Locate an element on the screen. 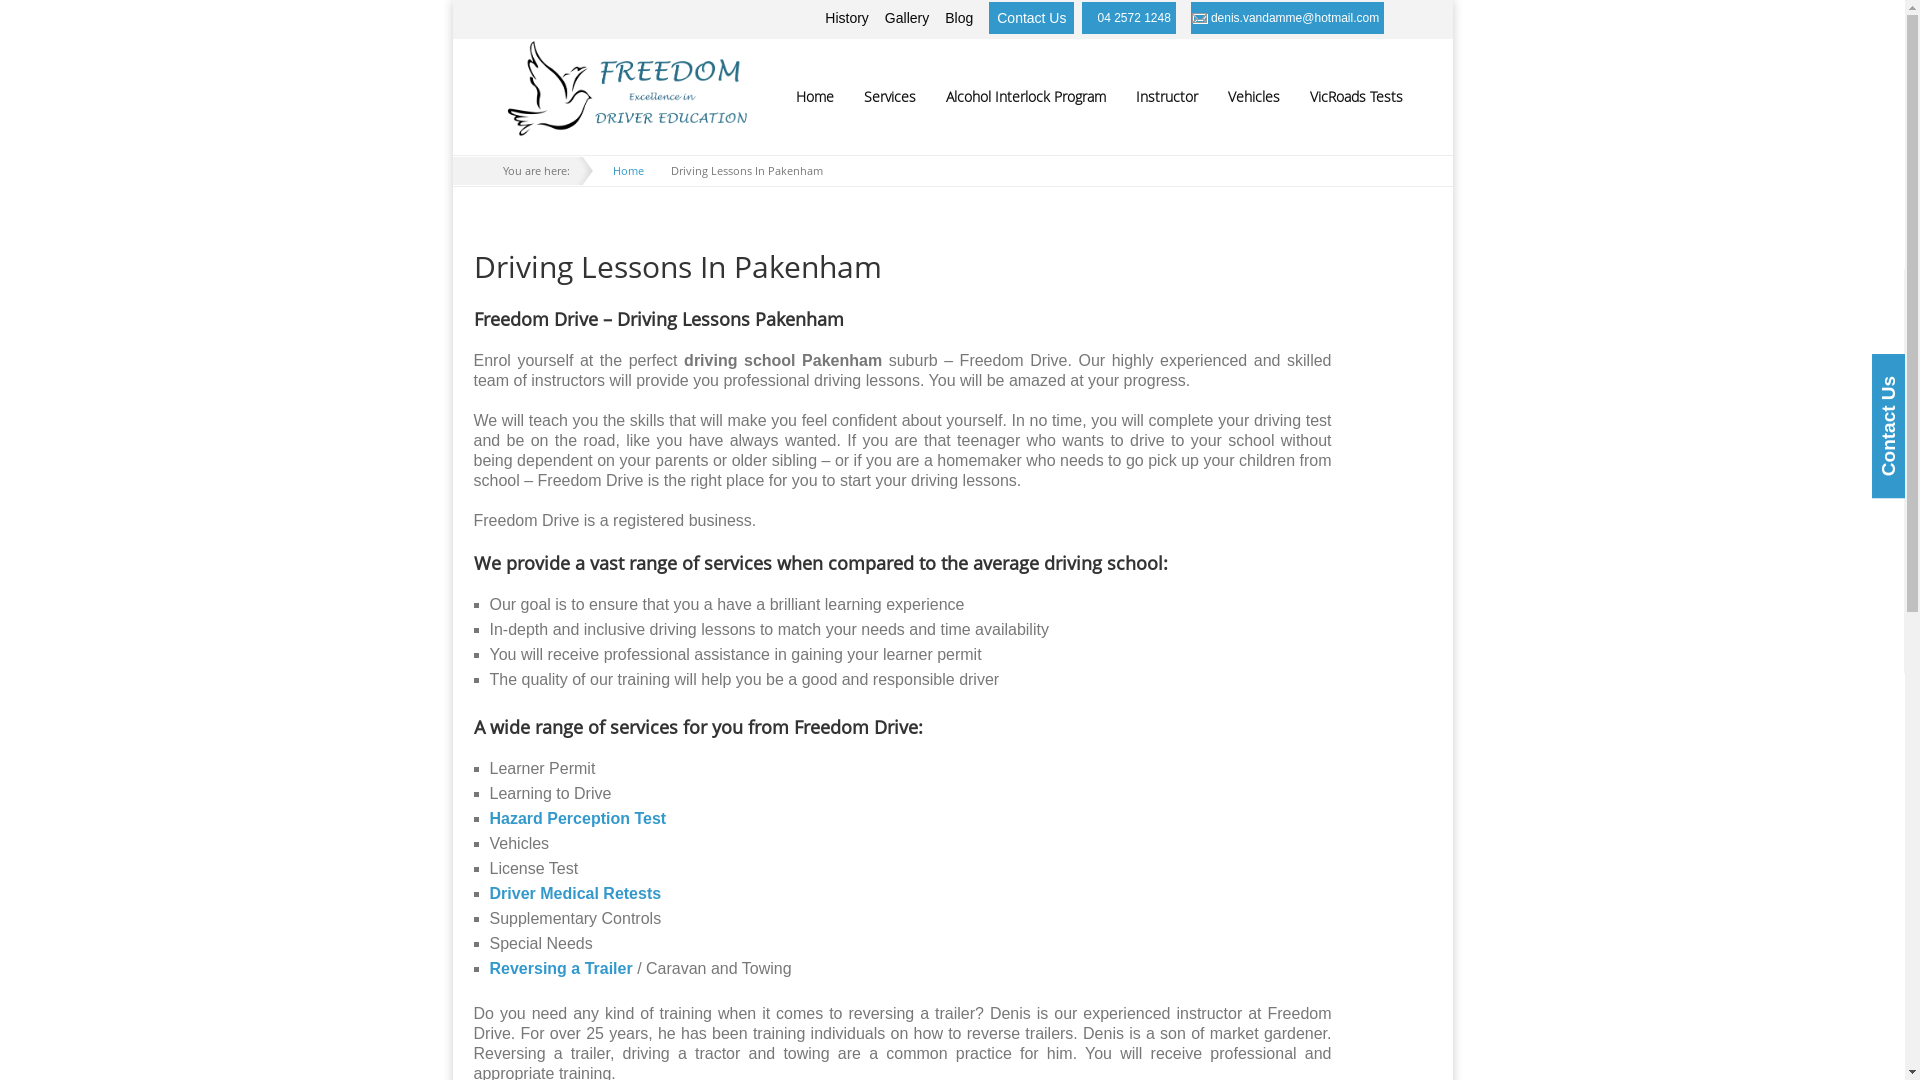  Alcohol Interlock Program is located at coordinates (1025, 97).